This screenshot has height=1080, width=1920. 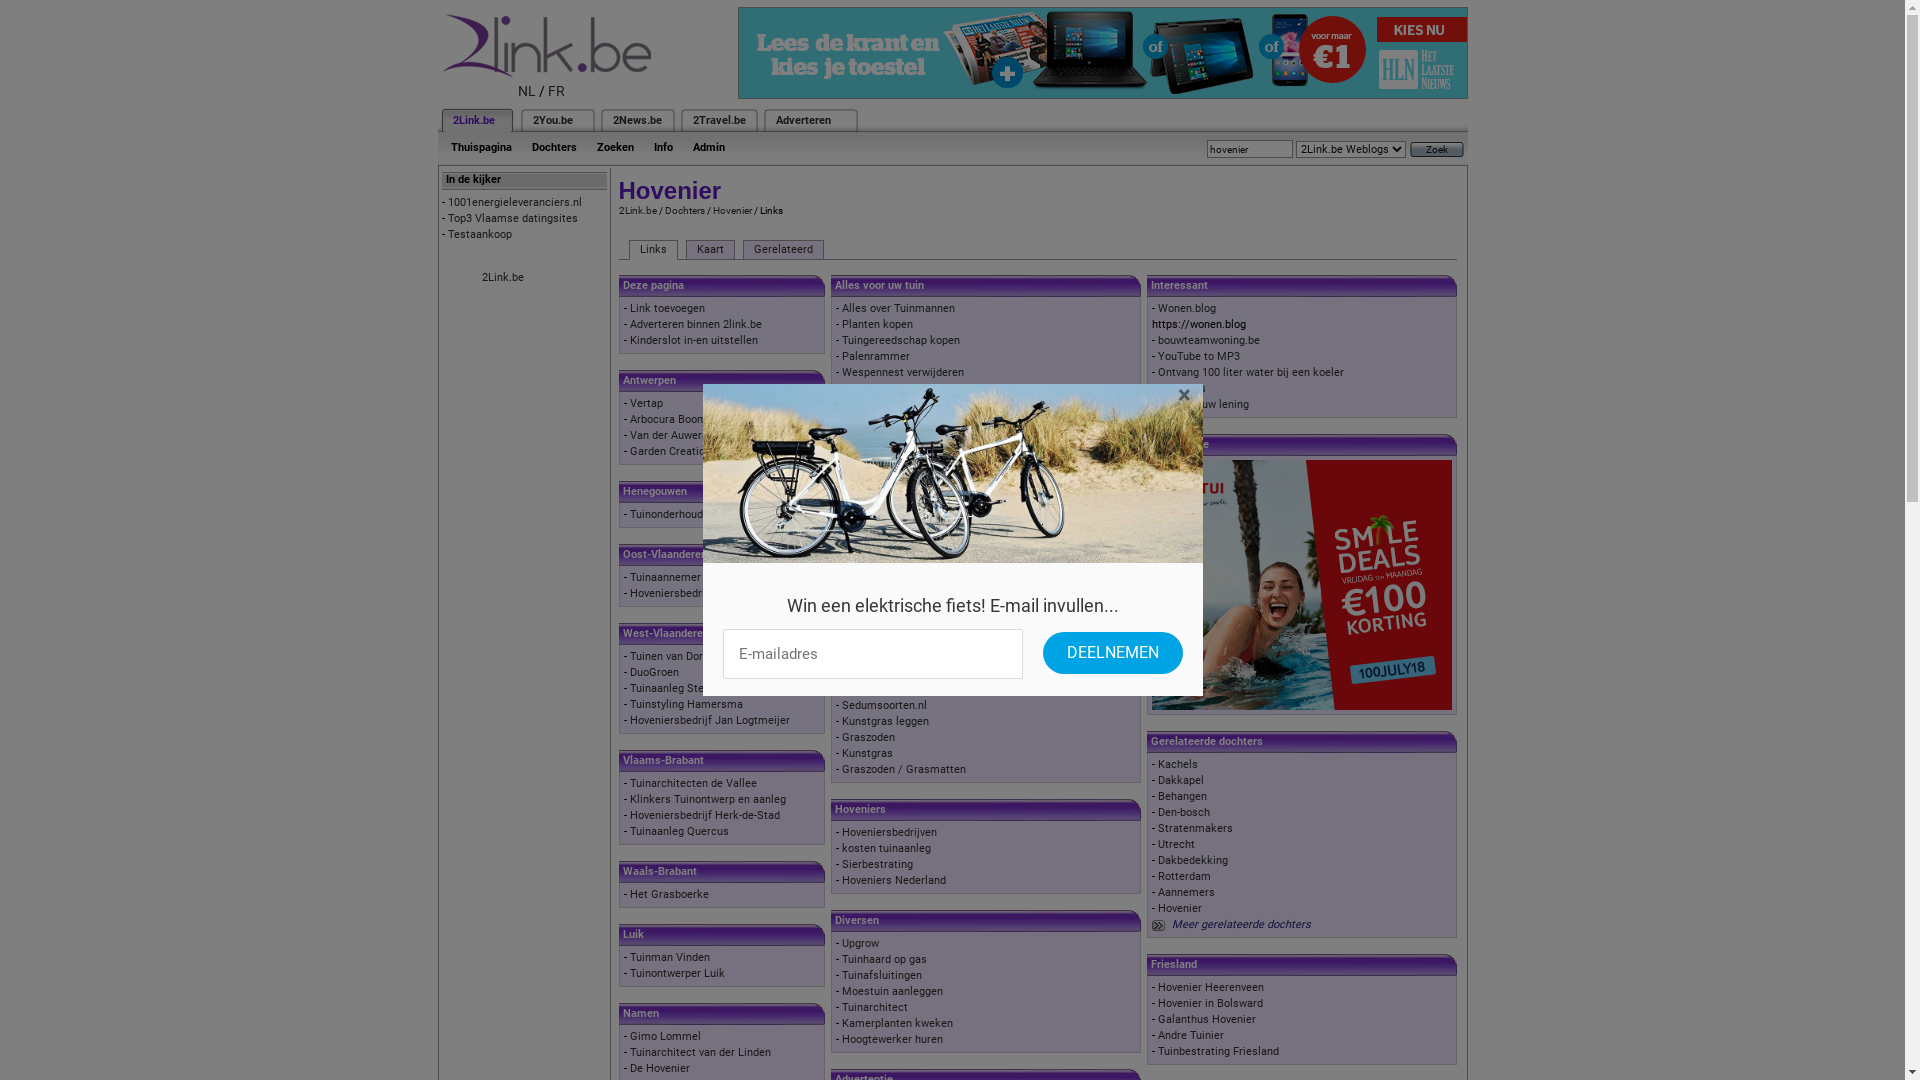 I want to click on Tuinhaard op gas, so click(x=884, y=960).